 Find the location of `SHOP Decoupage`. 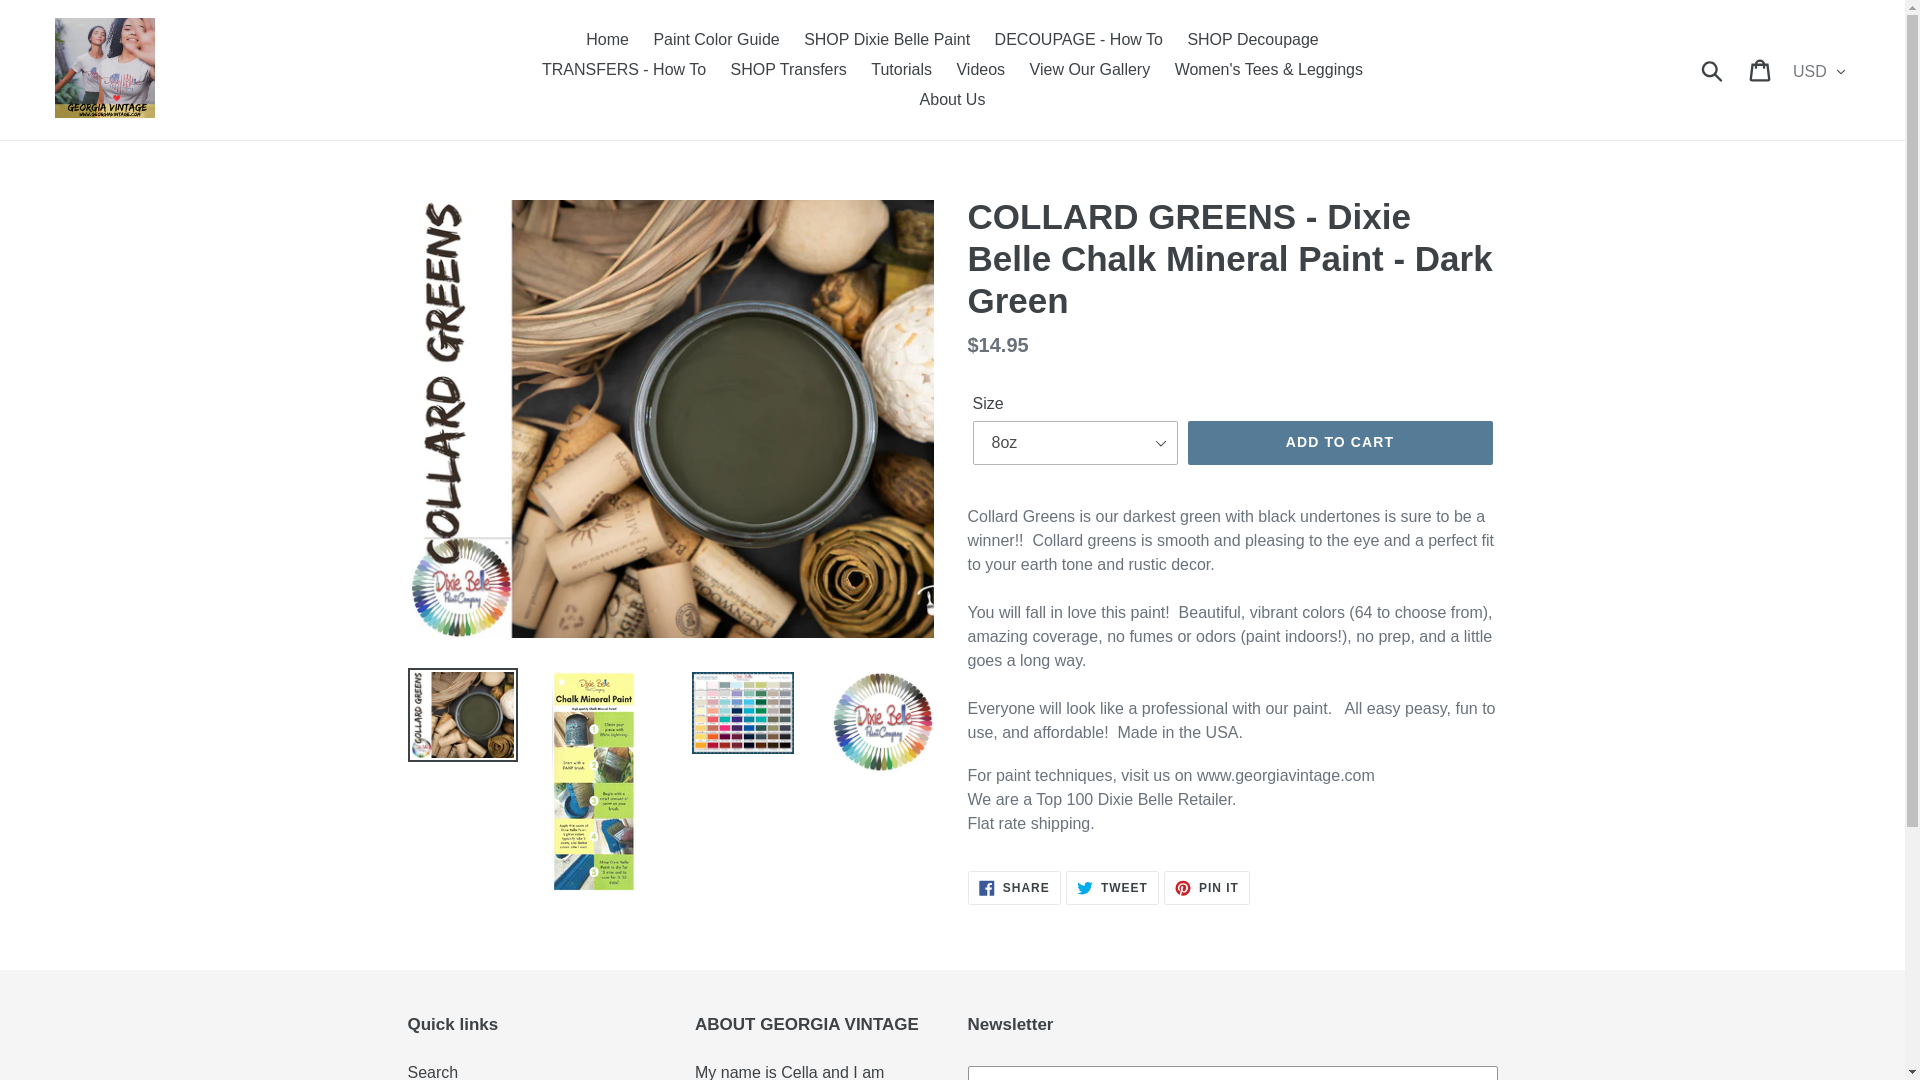

SHOP Decoupage is located at coordinates (886, 40).